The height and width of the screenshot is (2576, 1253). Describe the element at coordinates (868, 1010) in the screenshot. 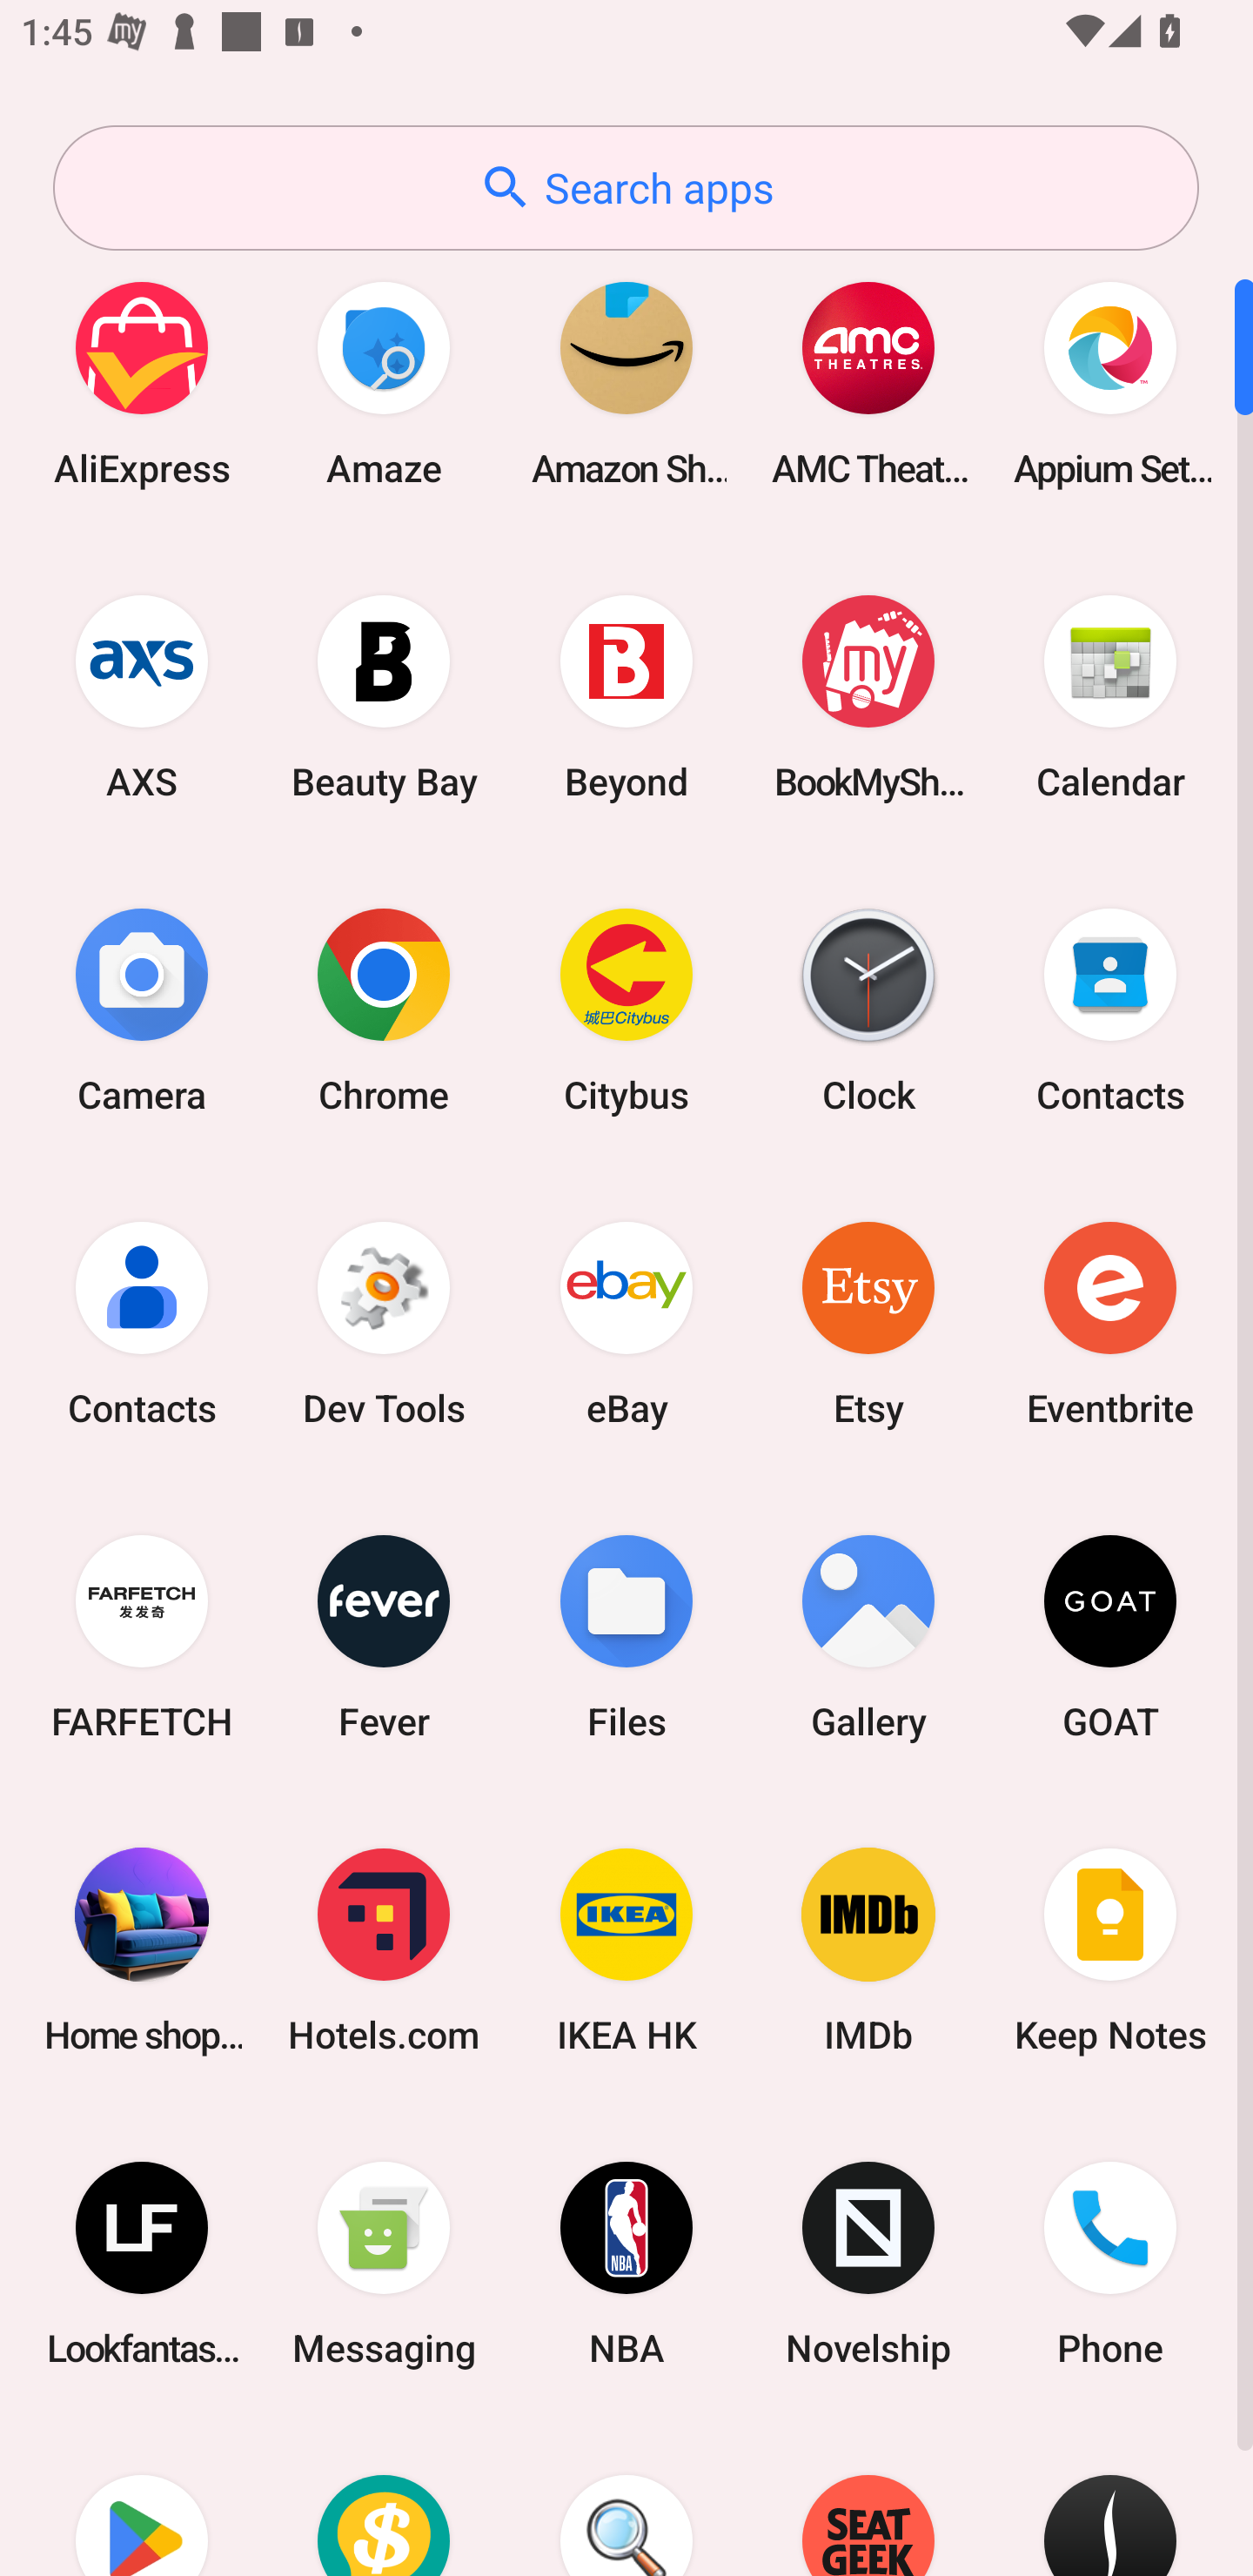

I see `Clock` at that location.